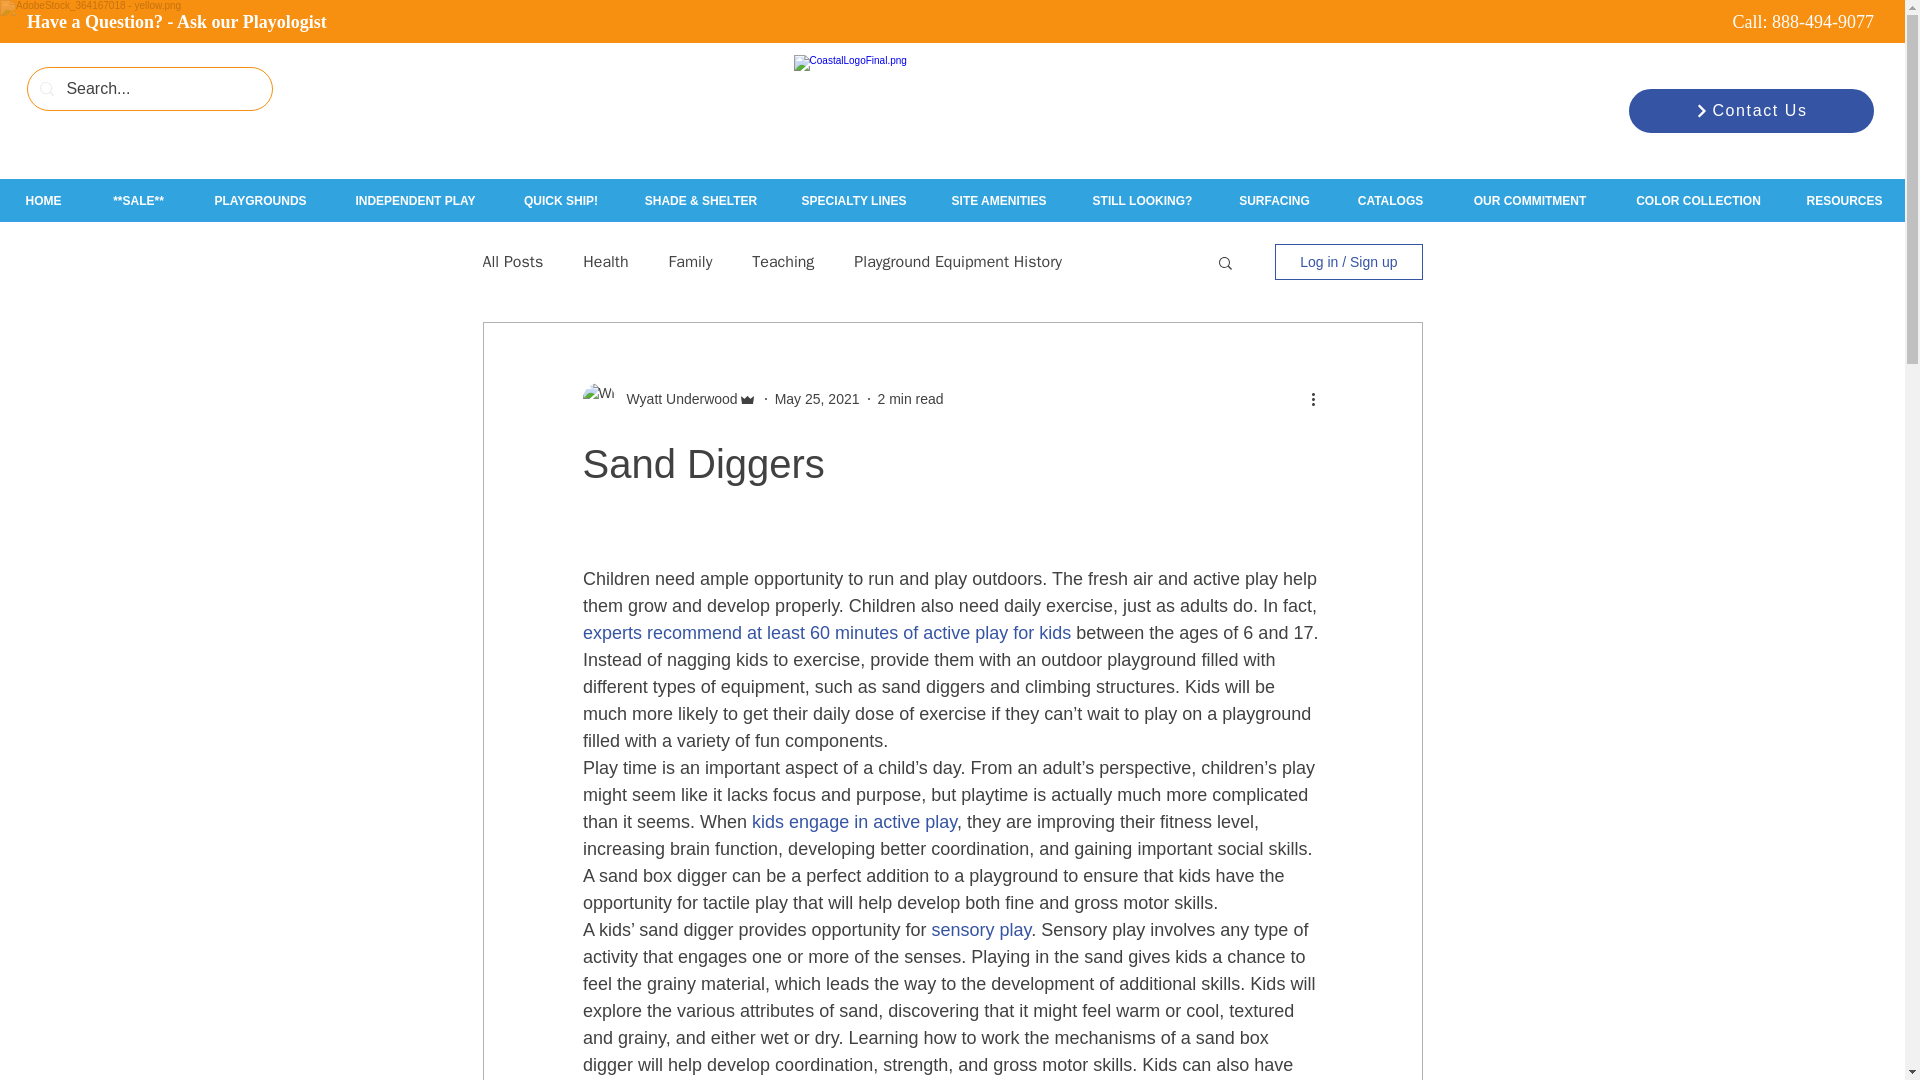 Image resolution: width=1920 pixels, height=1080 pixels. Describe the element at coordinates (560, 201) in the screenshot. I see `QUICK SHIP!` at that location.